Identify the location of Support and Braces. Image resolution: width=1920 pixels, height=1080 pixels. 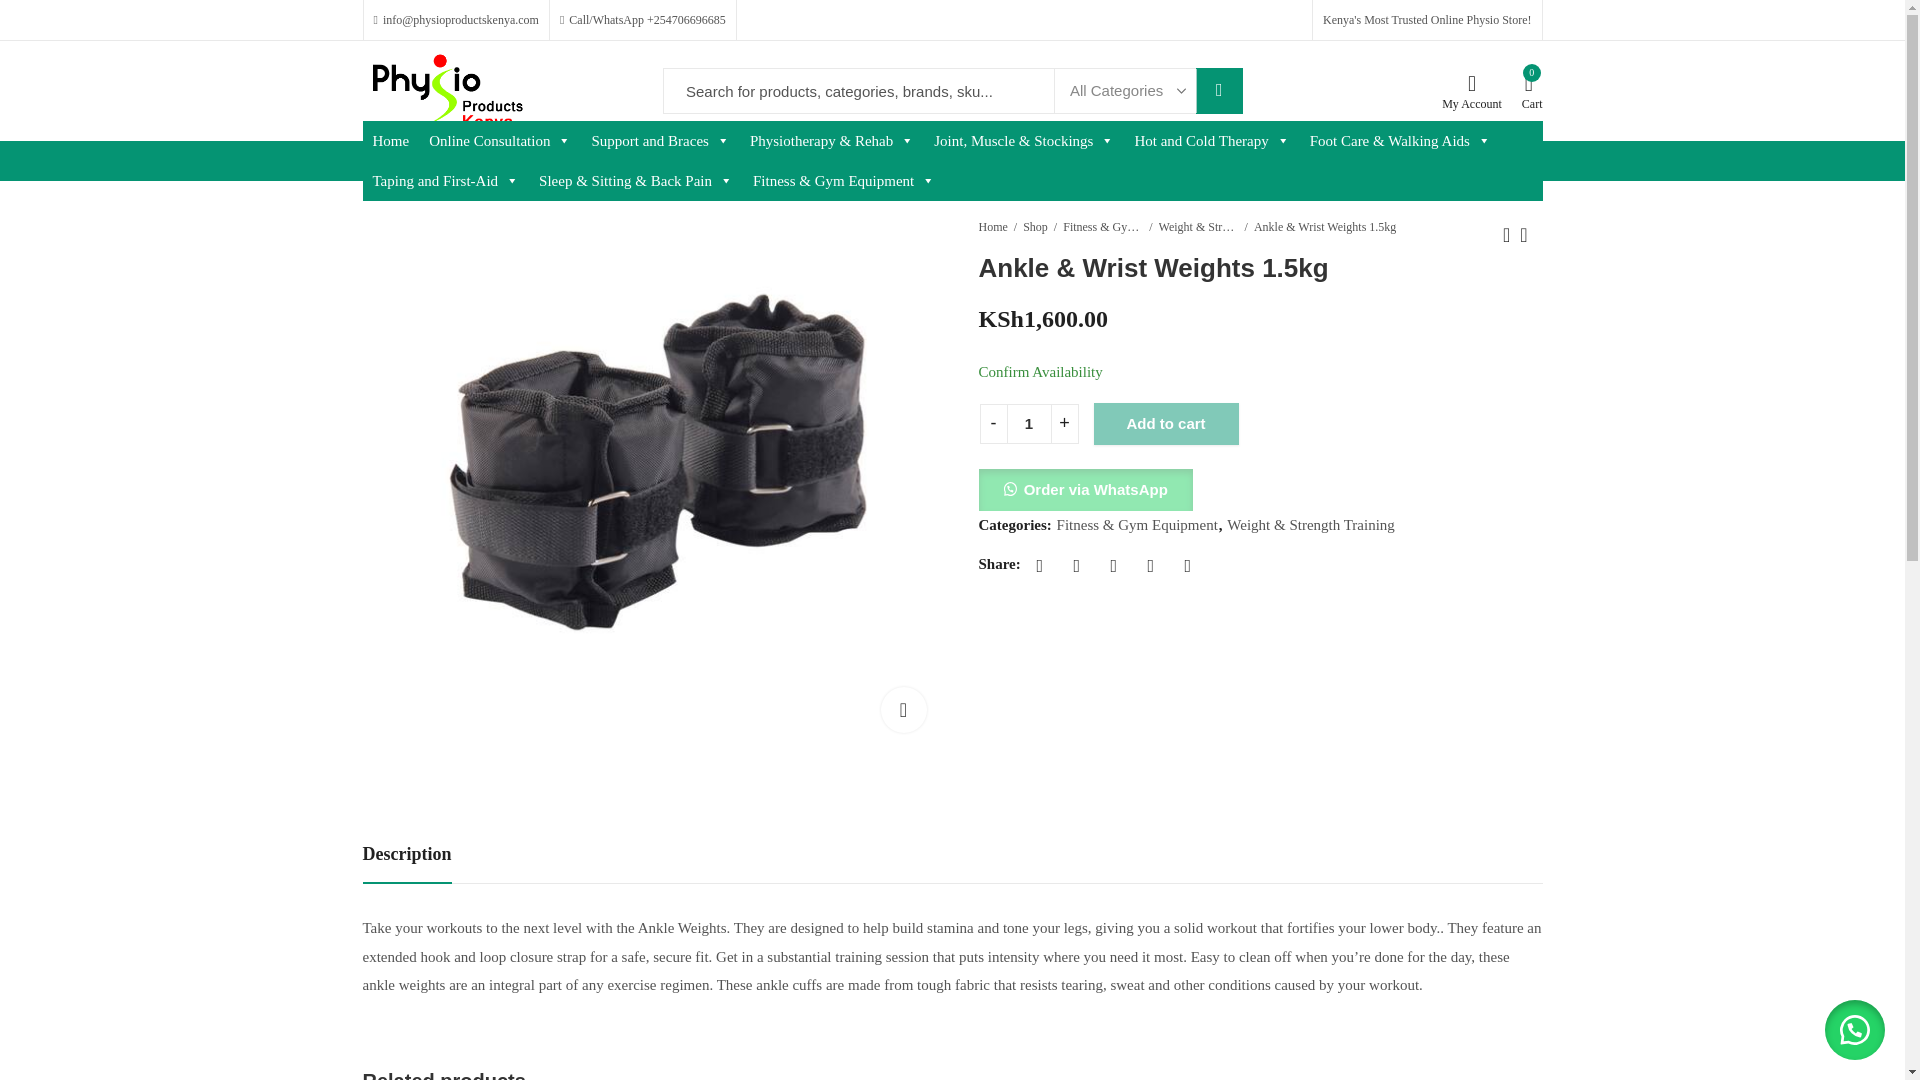
(660, 140).